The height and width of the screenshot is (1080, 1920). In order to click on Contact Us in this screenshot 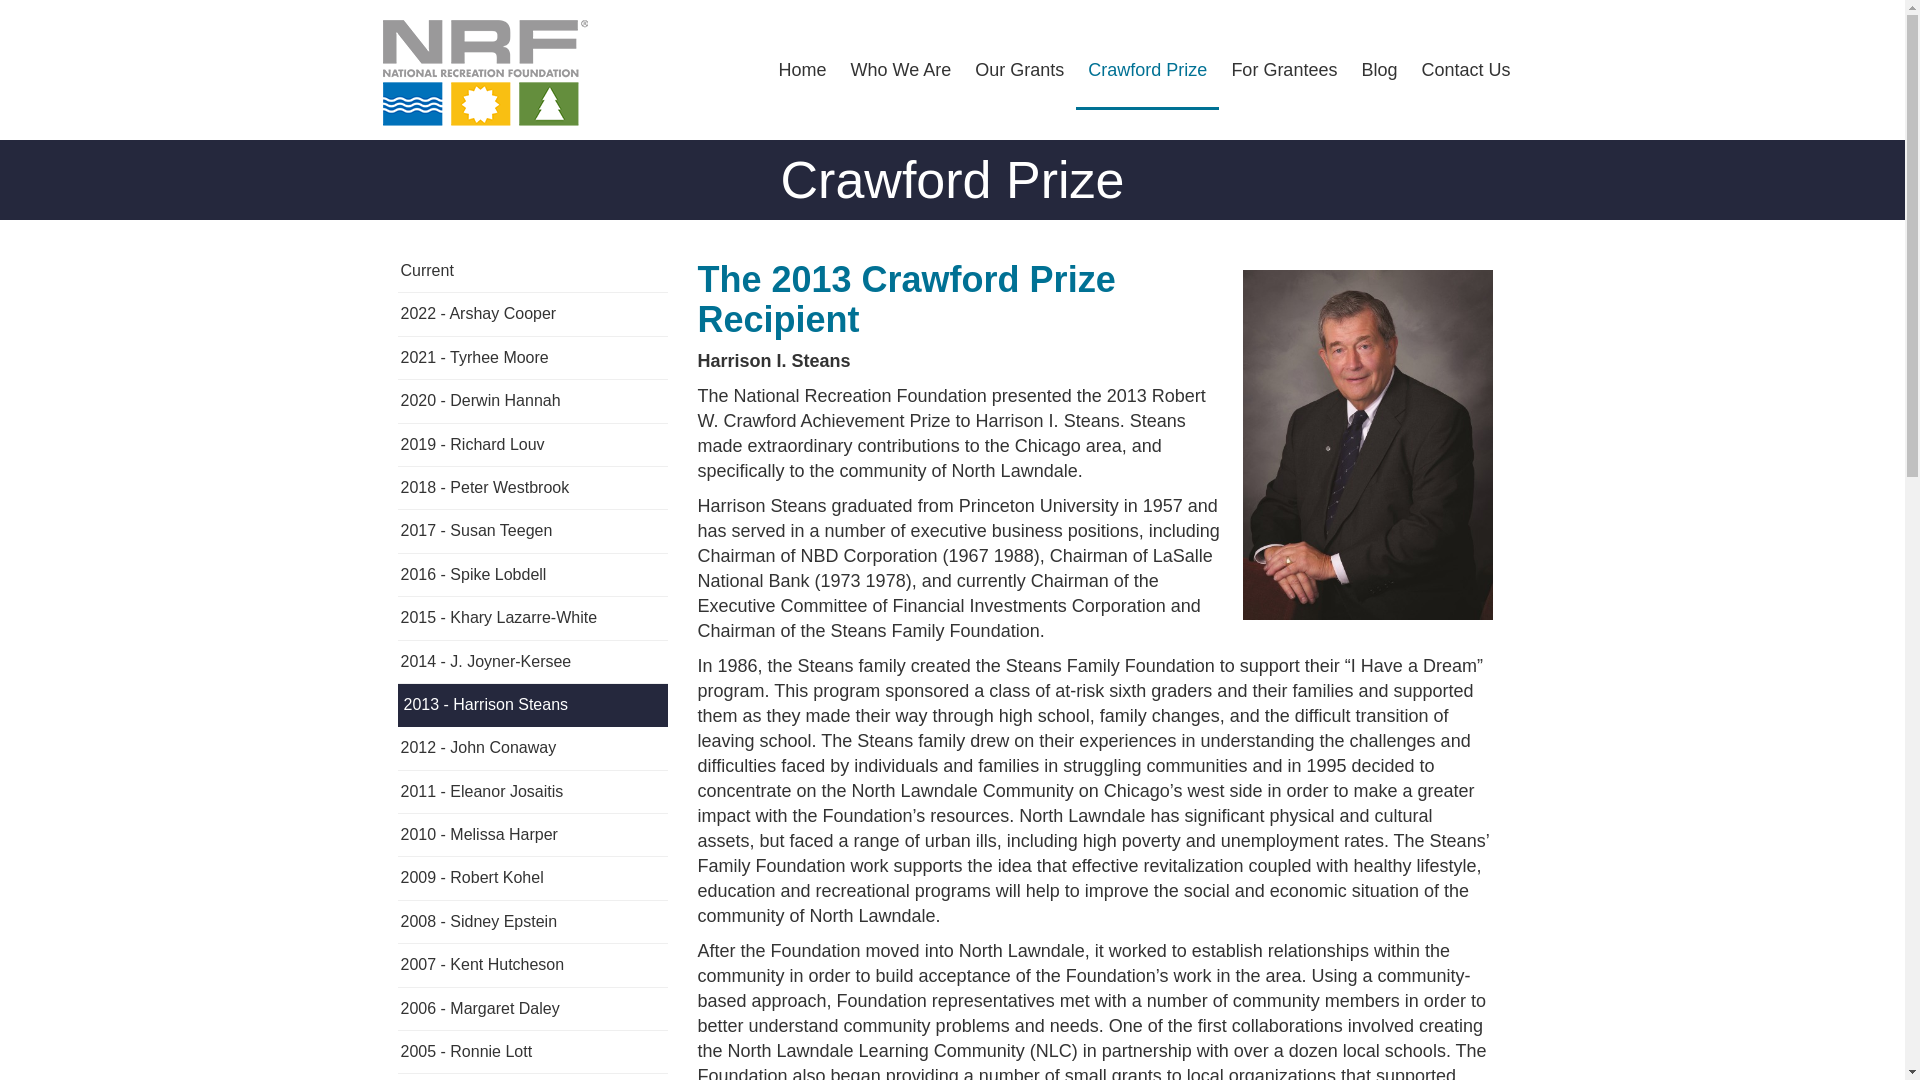, I will do `click(1466, 55)`.